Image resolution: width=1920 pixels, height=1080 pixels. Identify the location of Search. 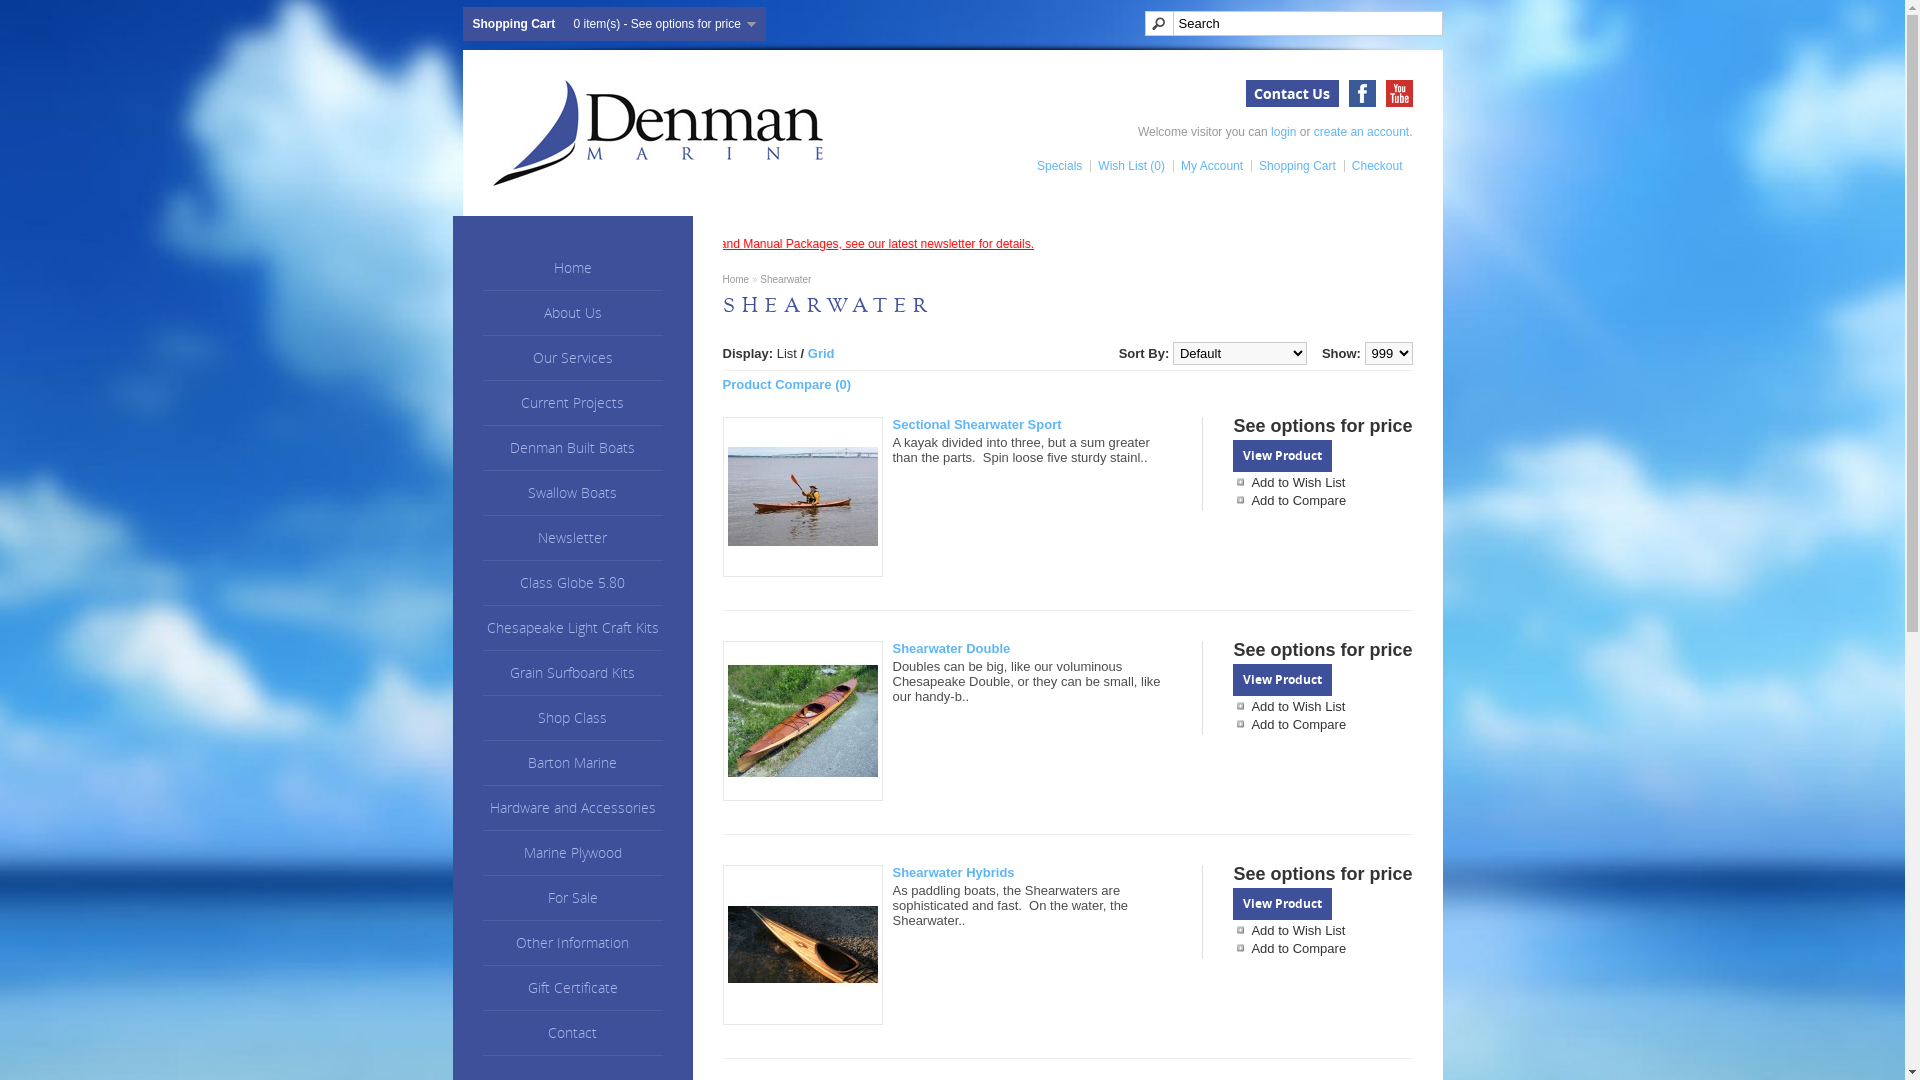
(1293, 24).